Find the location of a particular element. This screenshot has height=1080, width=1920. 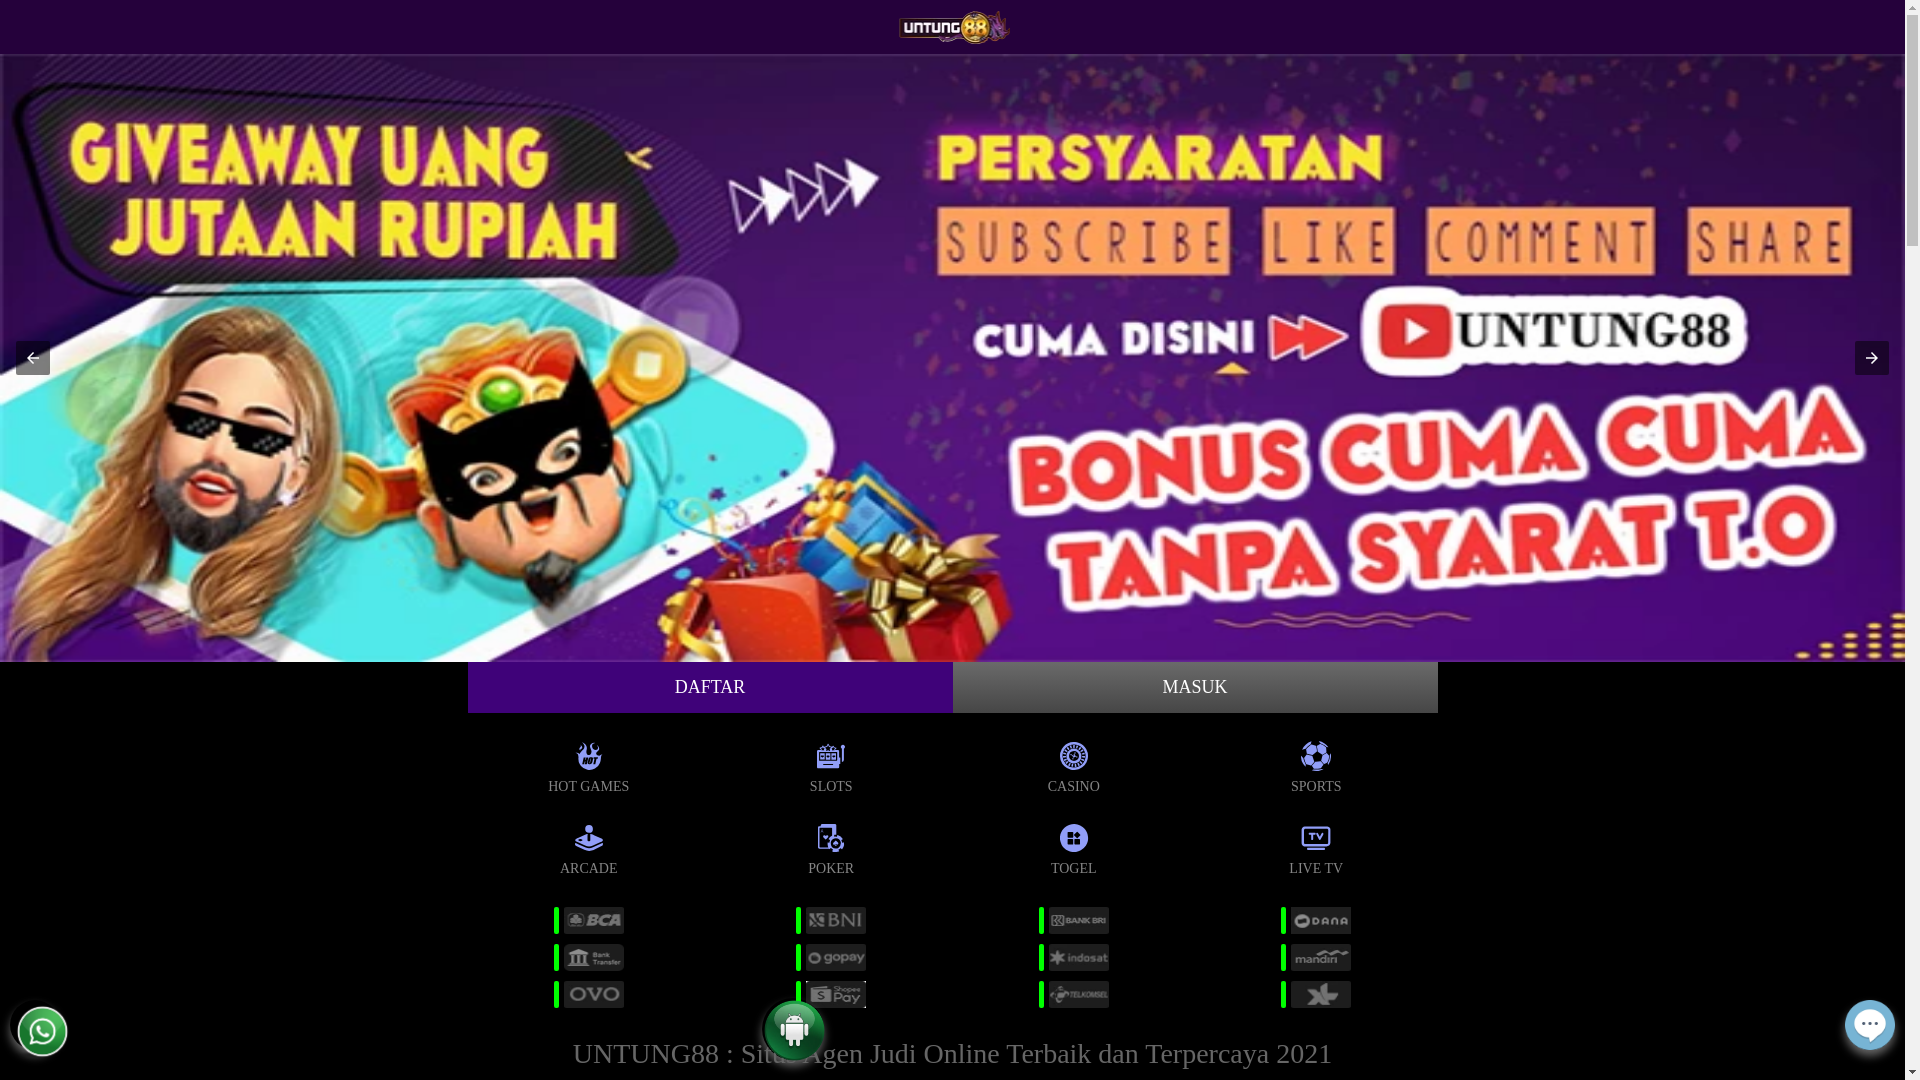

CASINO is located at coordinates (1074, 764).